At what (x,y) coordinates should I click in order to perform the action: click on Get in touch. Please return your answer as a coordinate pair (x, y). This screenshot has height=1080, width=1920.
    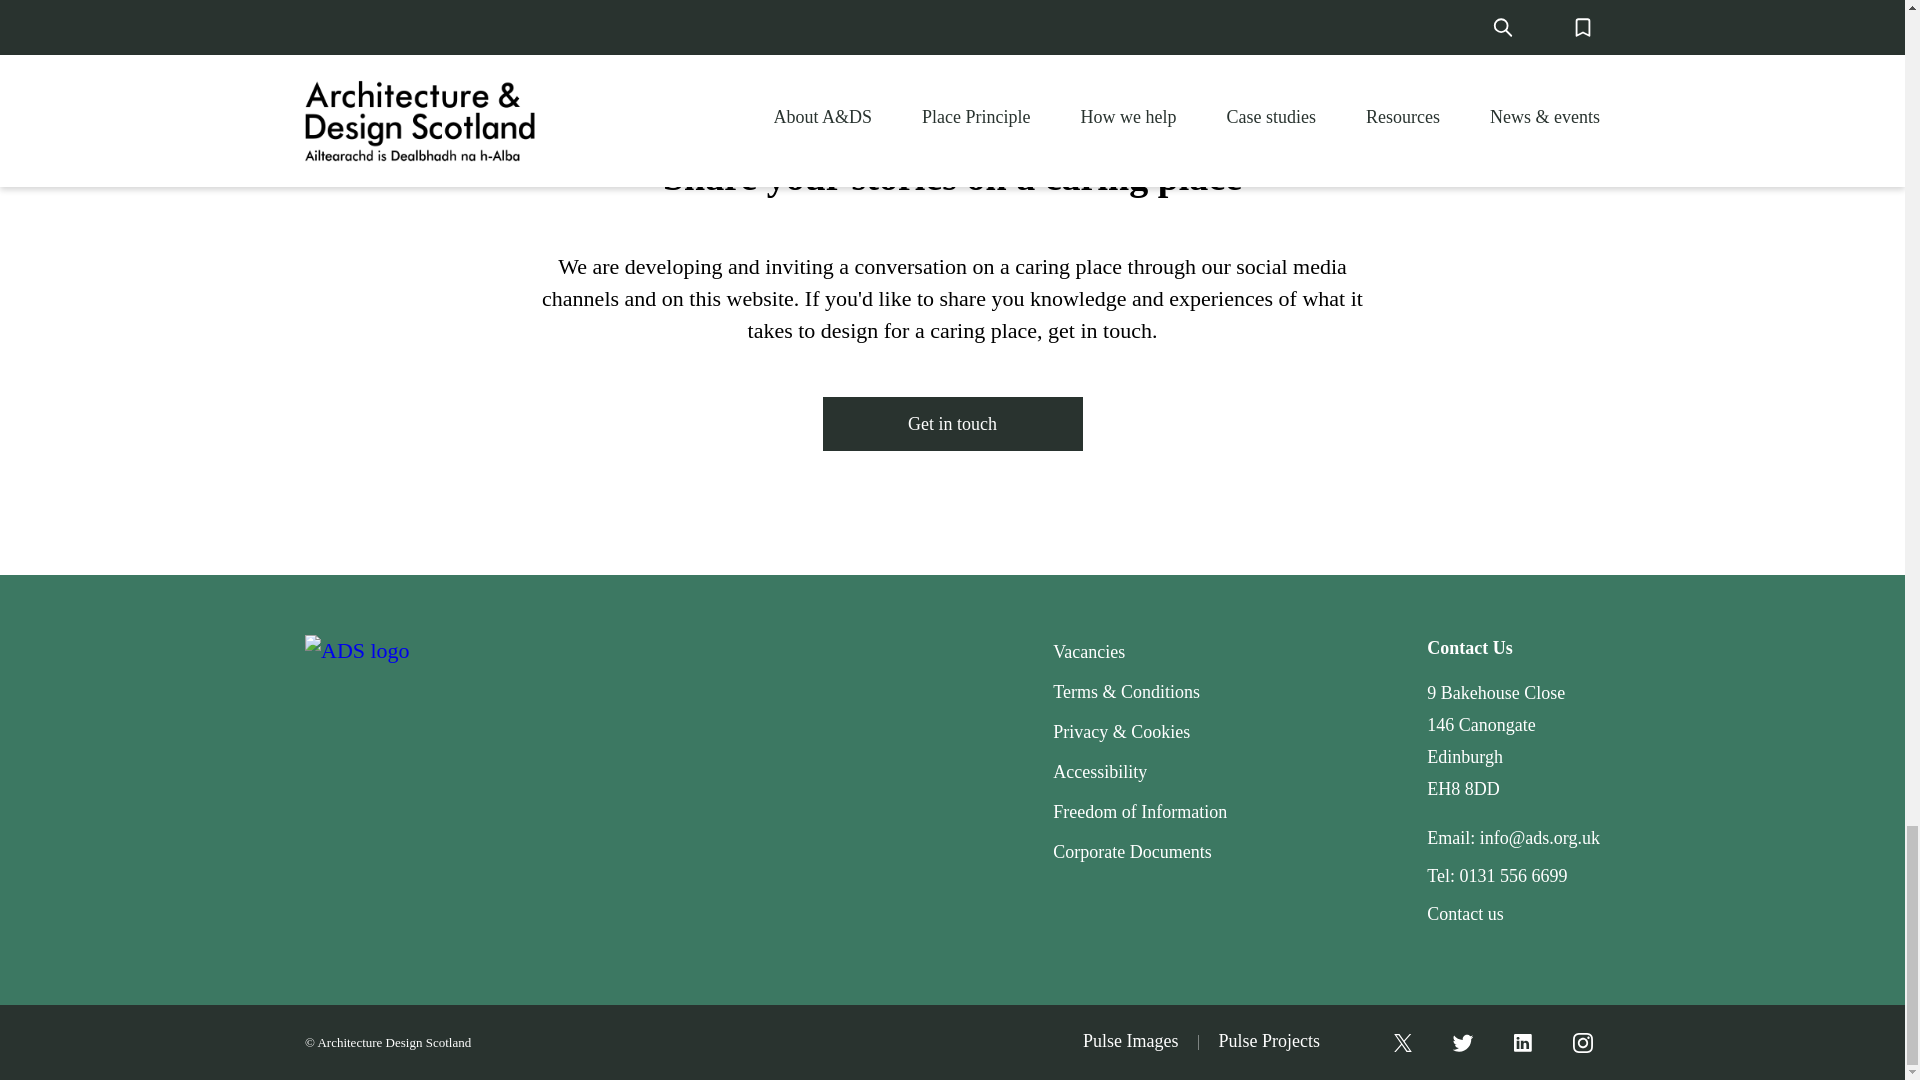
    Looking at the image, I should click on (952, 424).